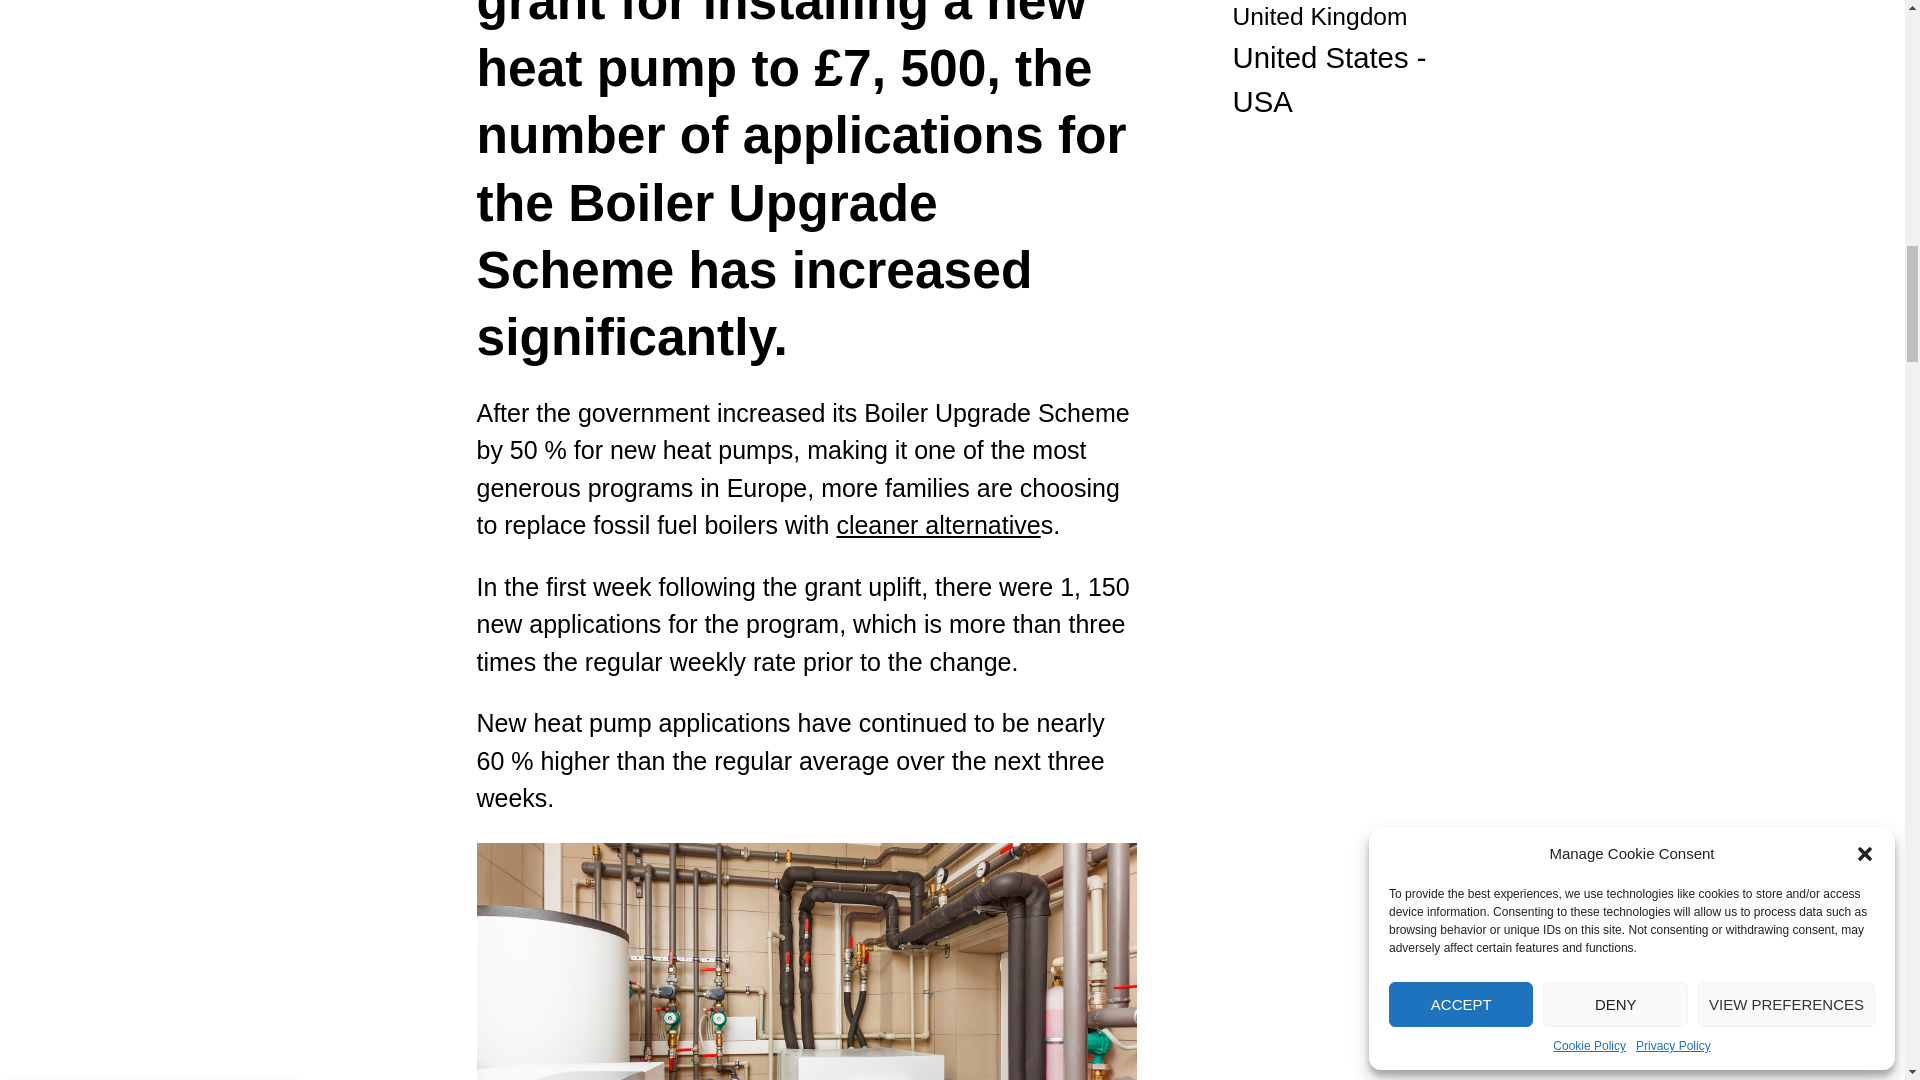 The image size is (1920, 1080). What do you see at coordinates (938, 524) in the screenshot?
I see `cleaner alternative` at bounding box center [938, 524].